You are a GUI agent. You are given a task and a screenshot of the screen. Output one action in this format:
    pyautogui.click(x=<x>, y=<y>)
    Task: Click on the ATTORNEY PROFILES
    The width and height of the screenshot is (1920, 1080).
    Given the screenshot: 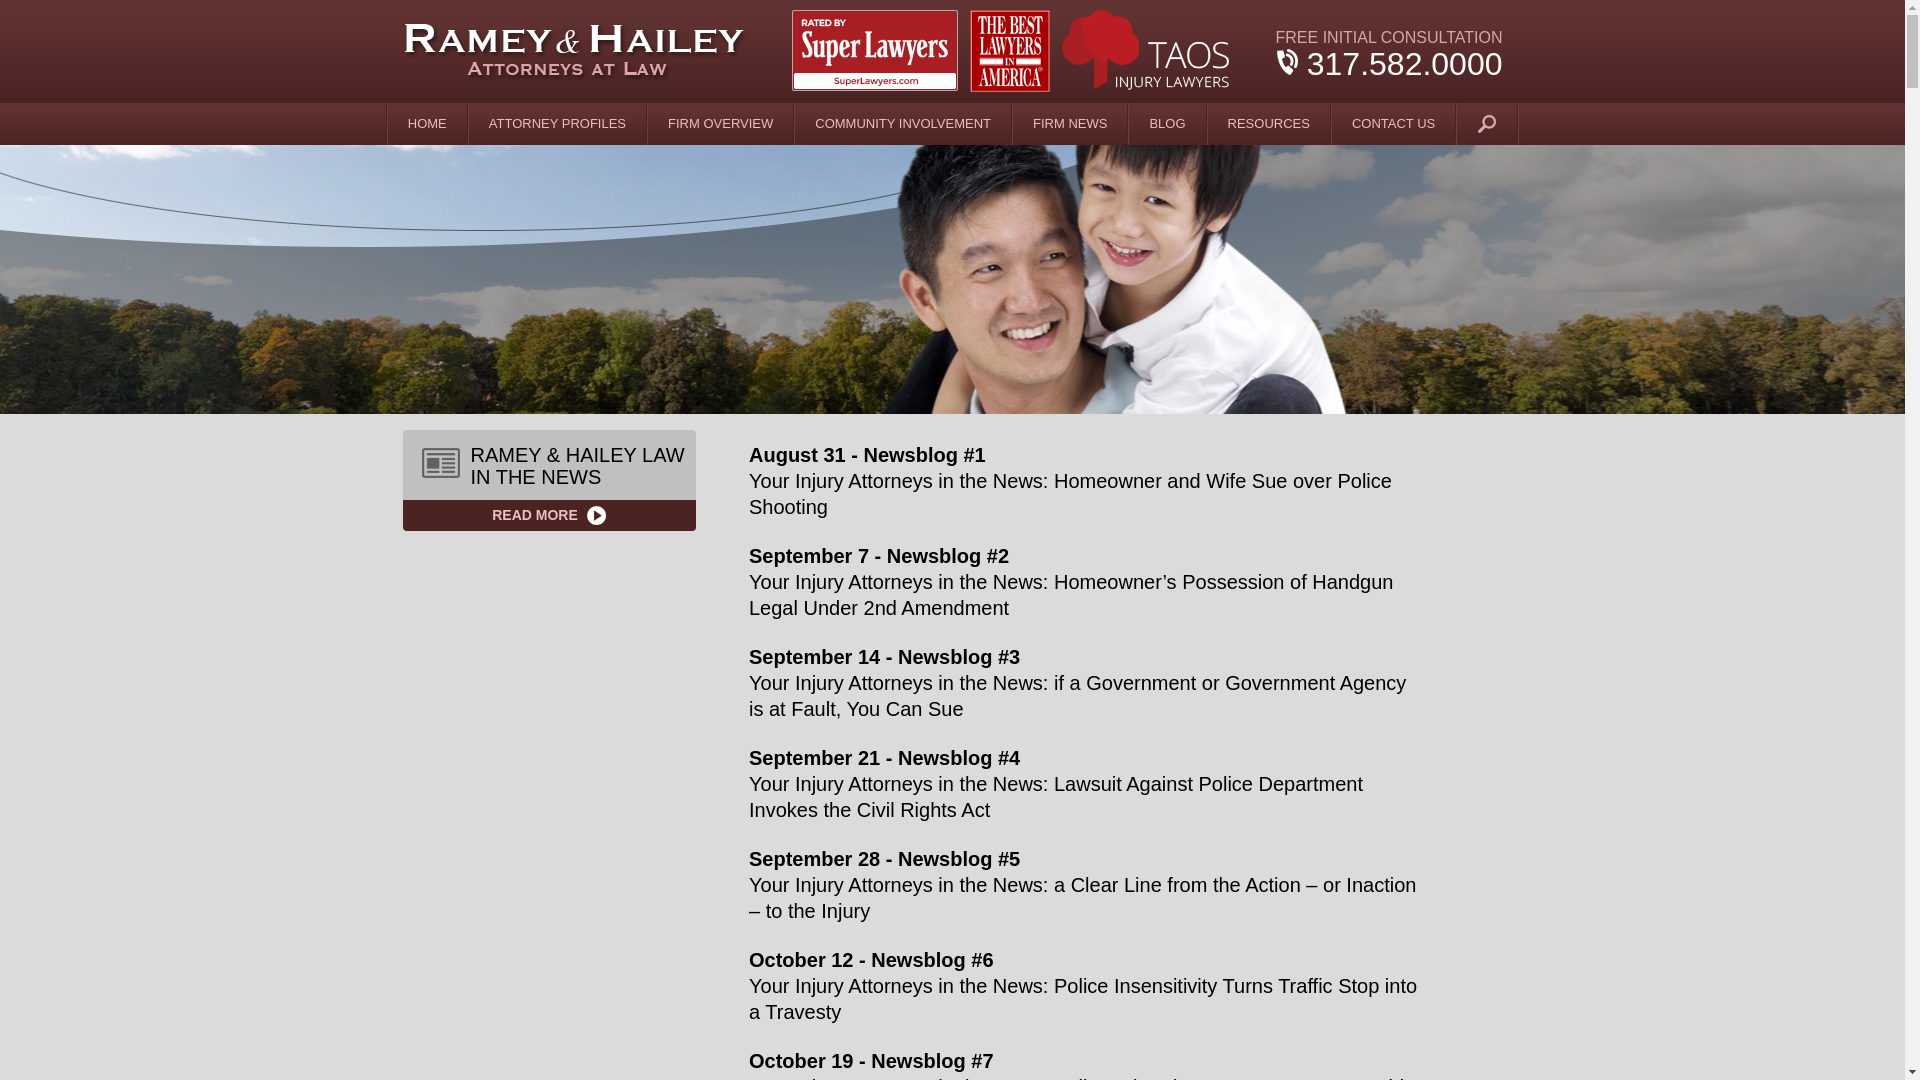 What is the action you would take?
    pyautogui.click(x=558, y=123)
    